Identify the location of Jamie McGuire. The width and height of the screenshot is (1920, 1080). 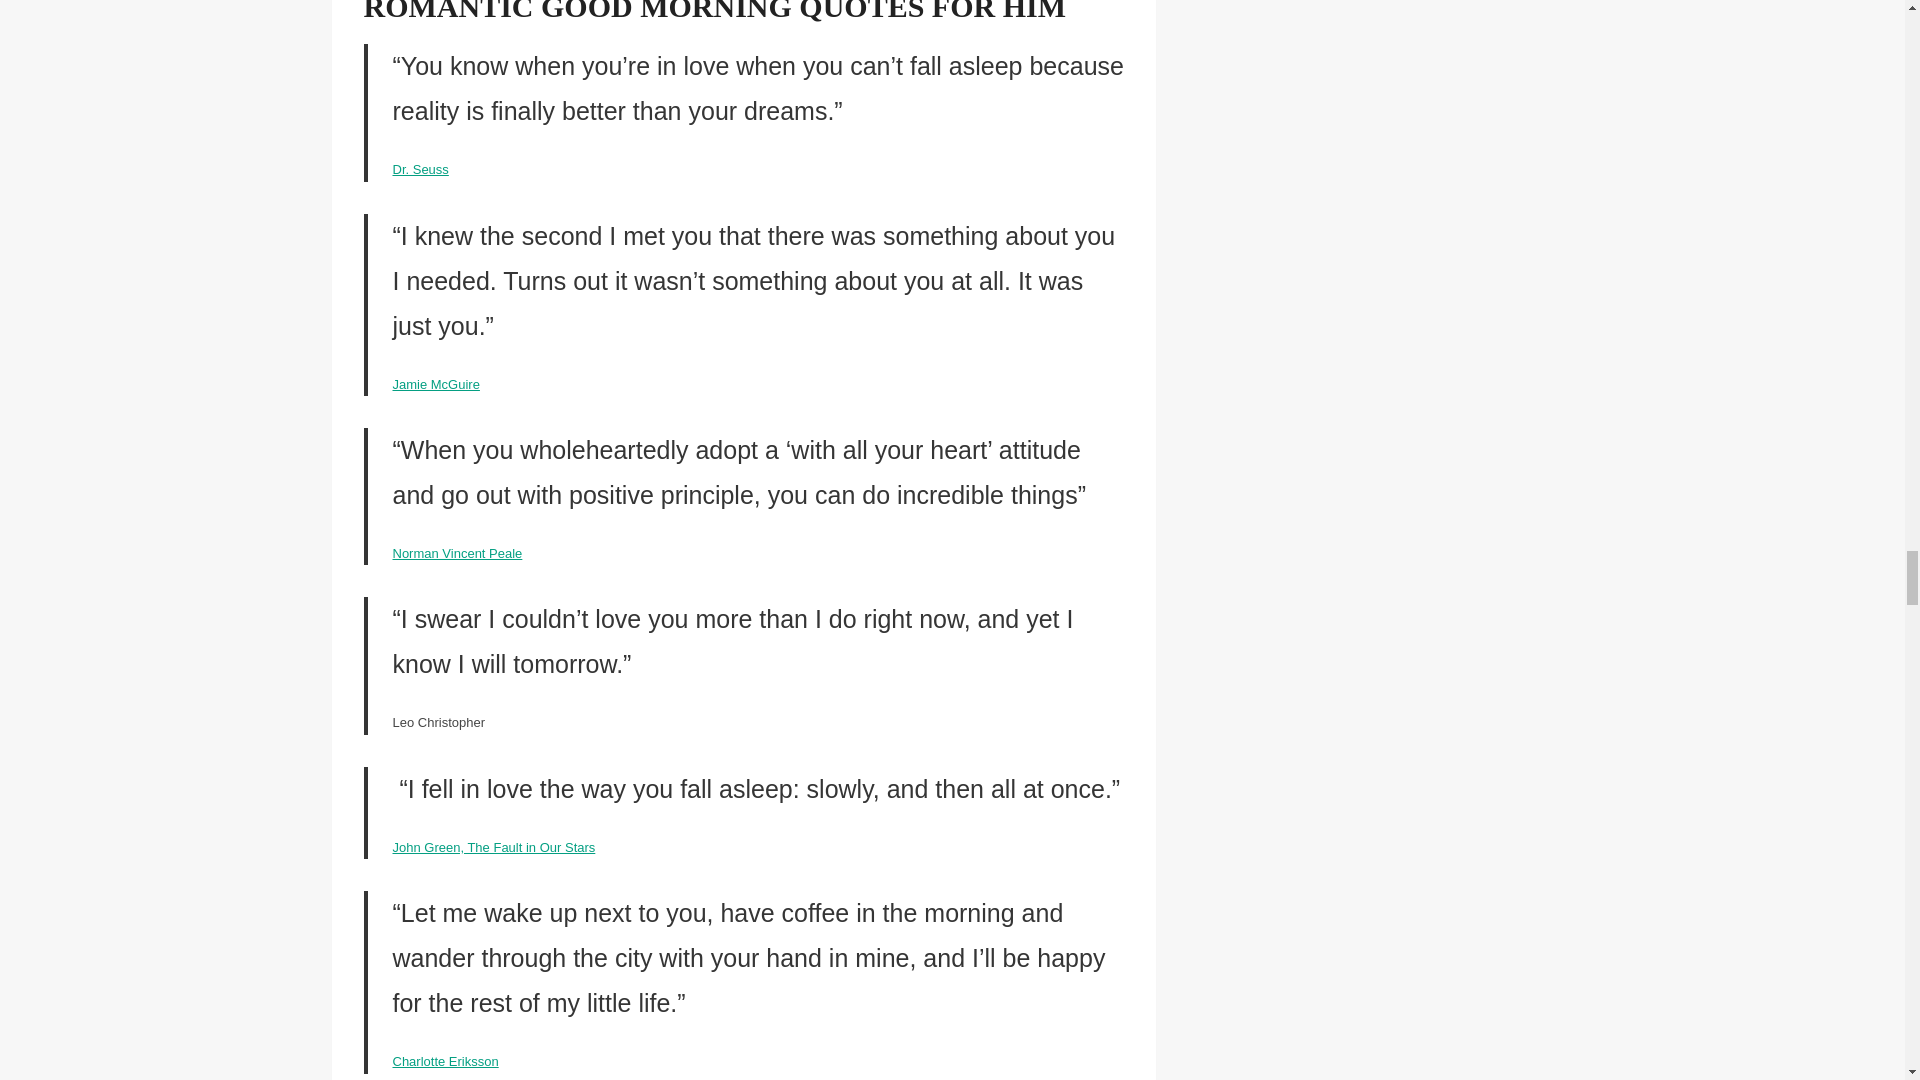
(434, 384).